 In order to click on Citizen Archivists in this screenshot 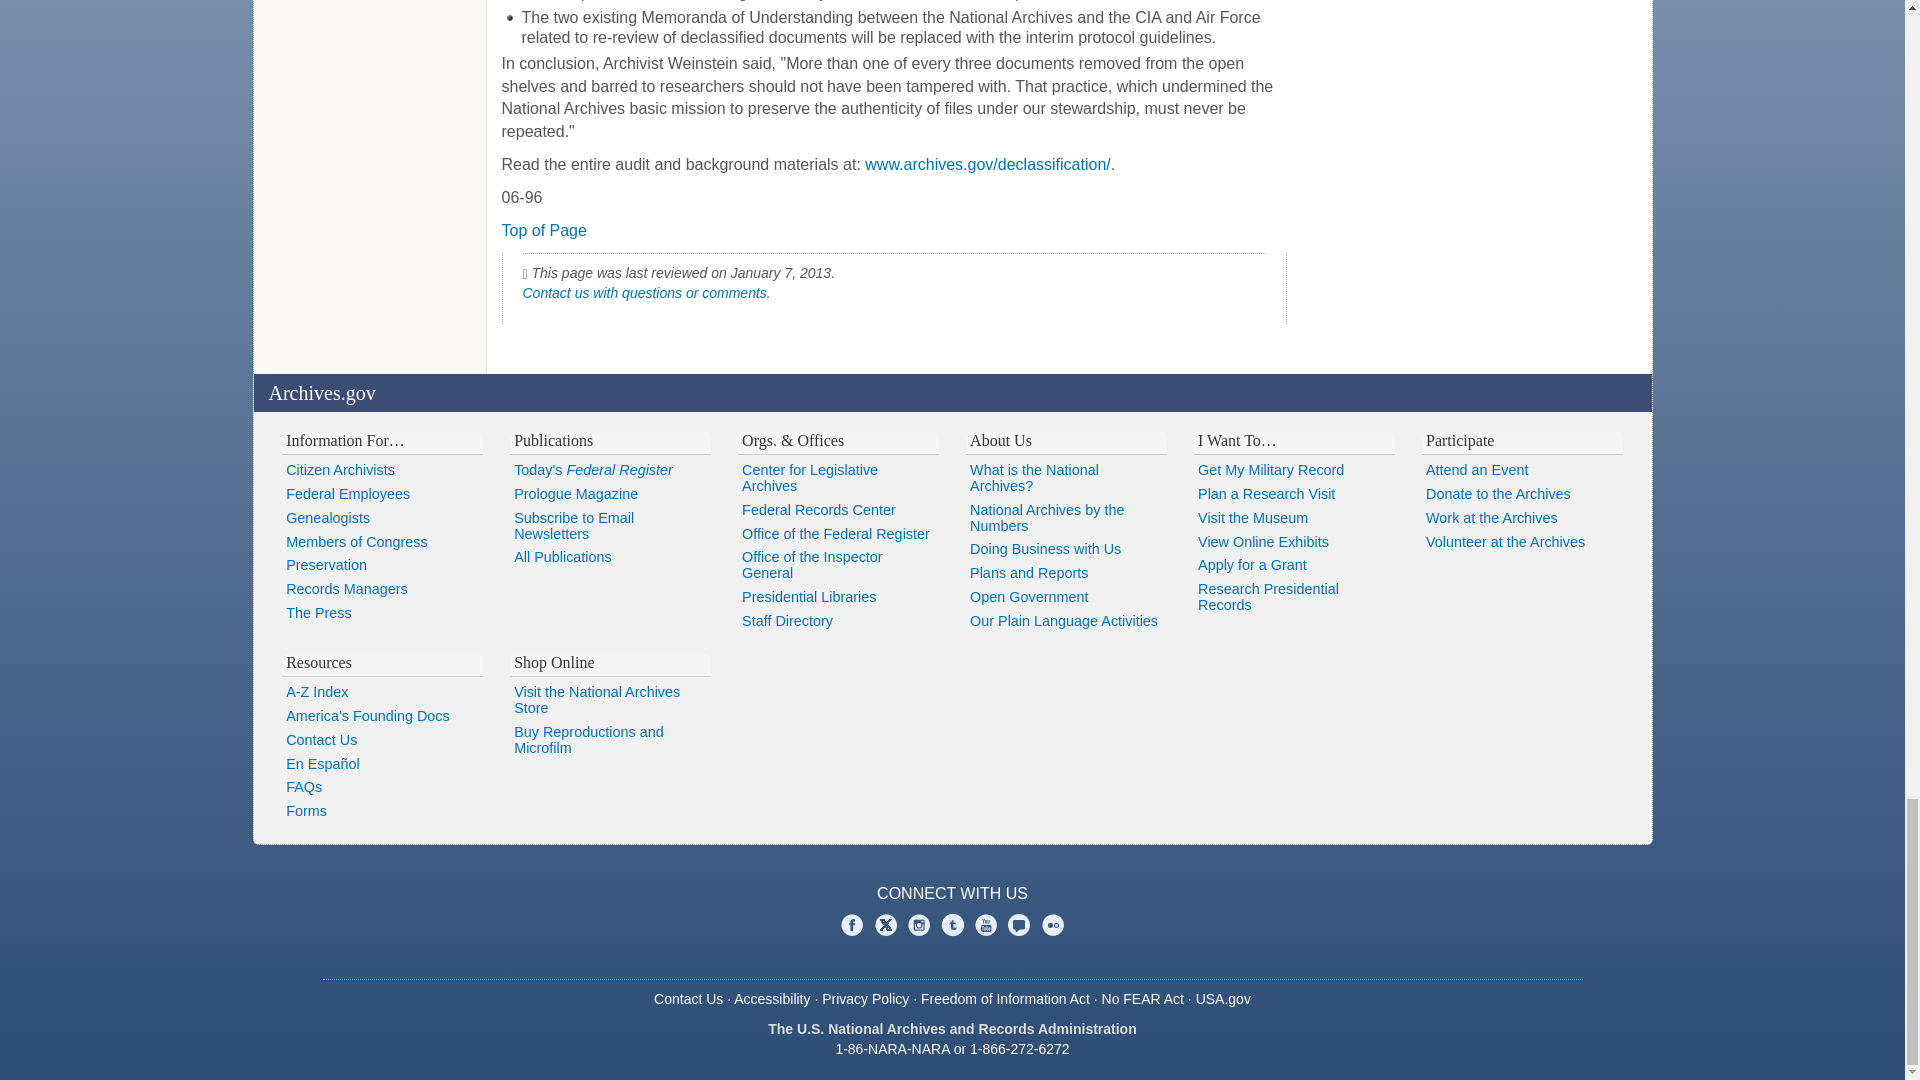, I will do `click(382, 470)`.